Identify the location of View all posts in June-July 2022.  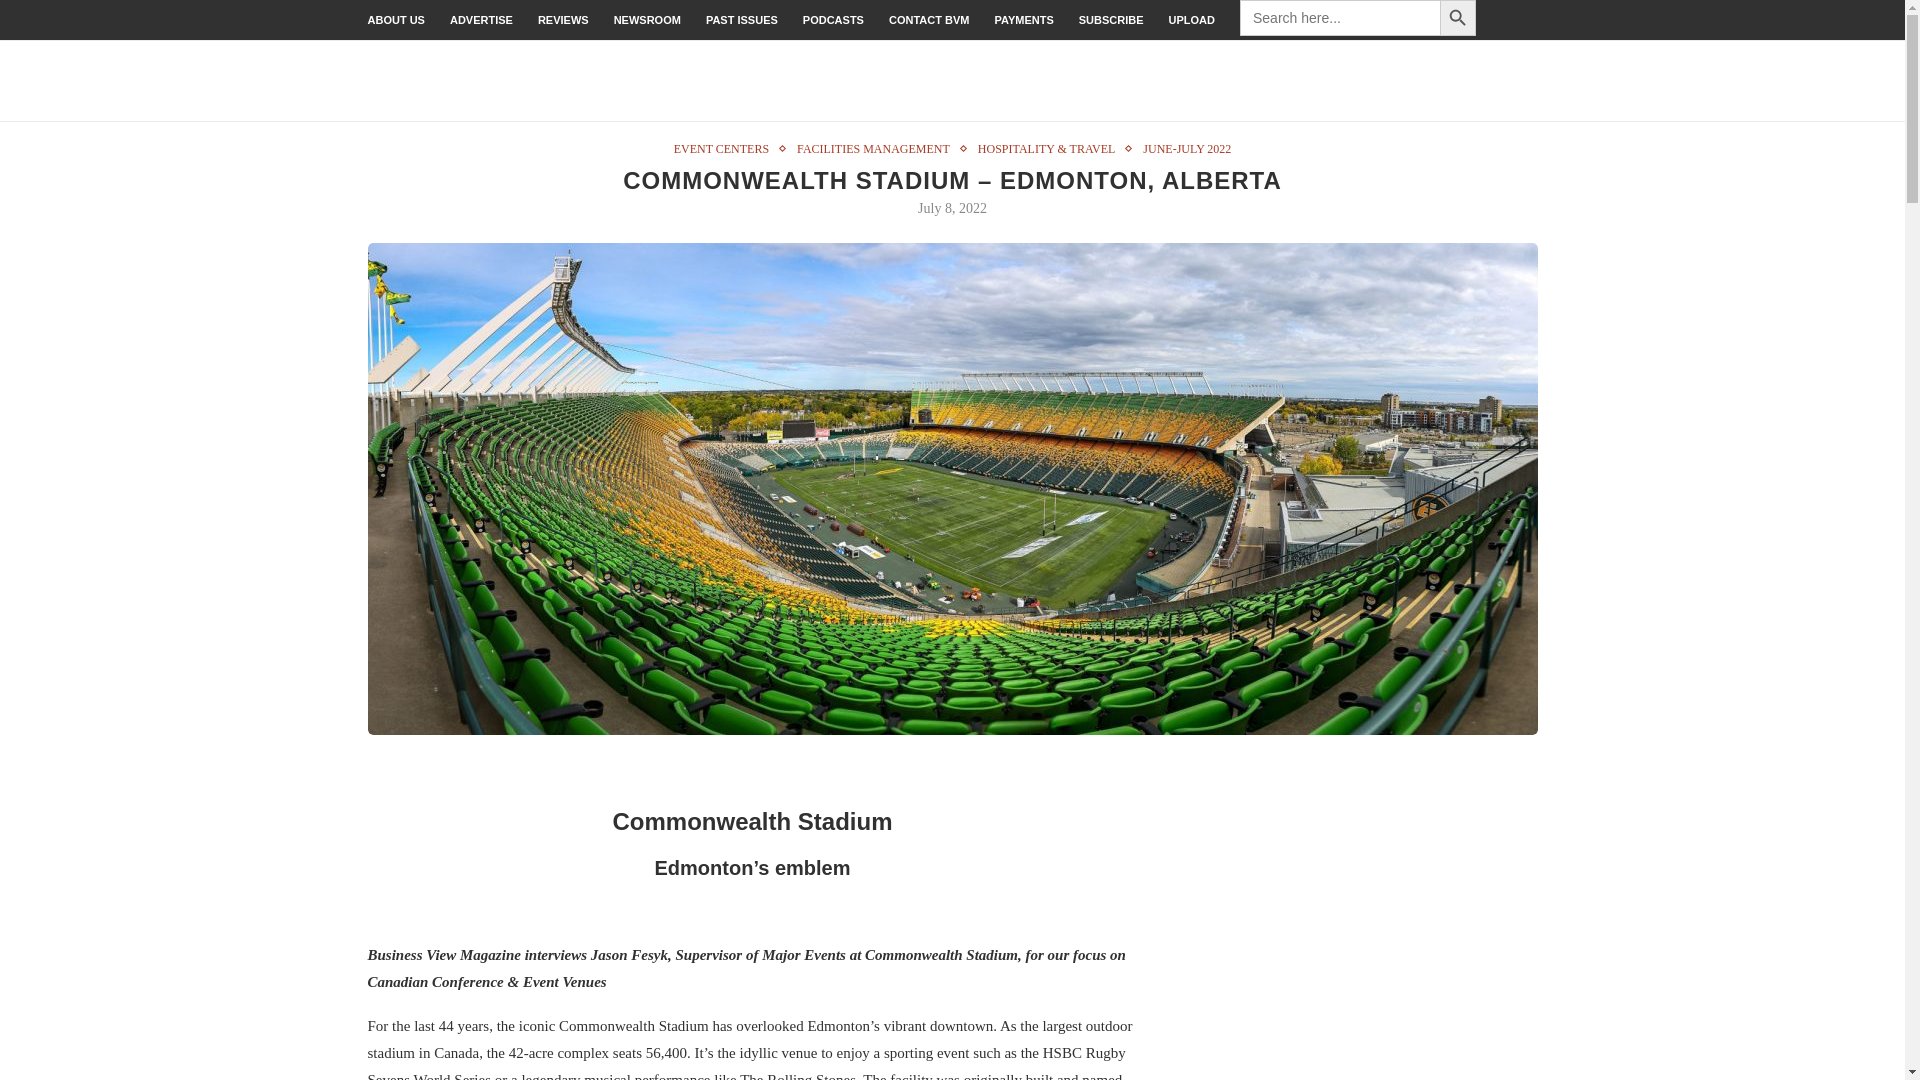
(1186, 148).